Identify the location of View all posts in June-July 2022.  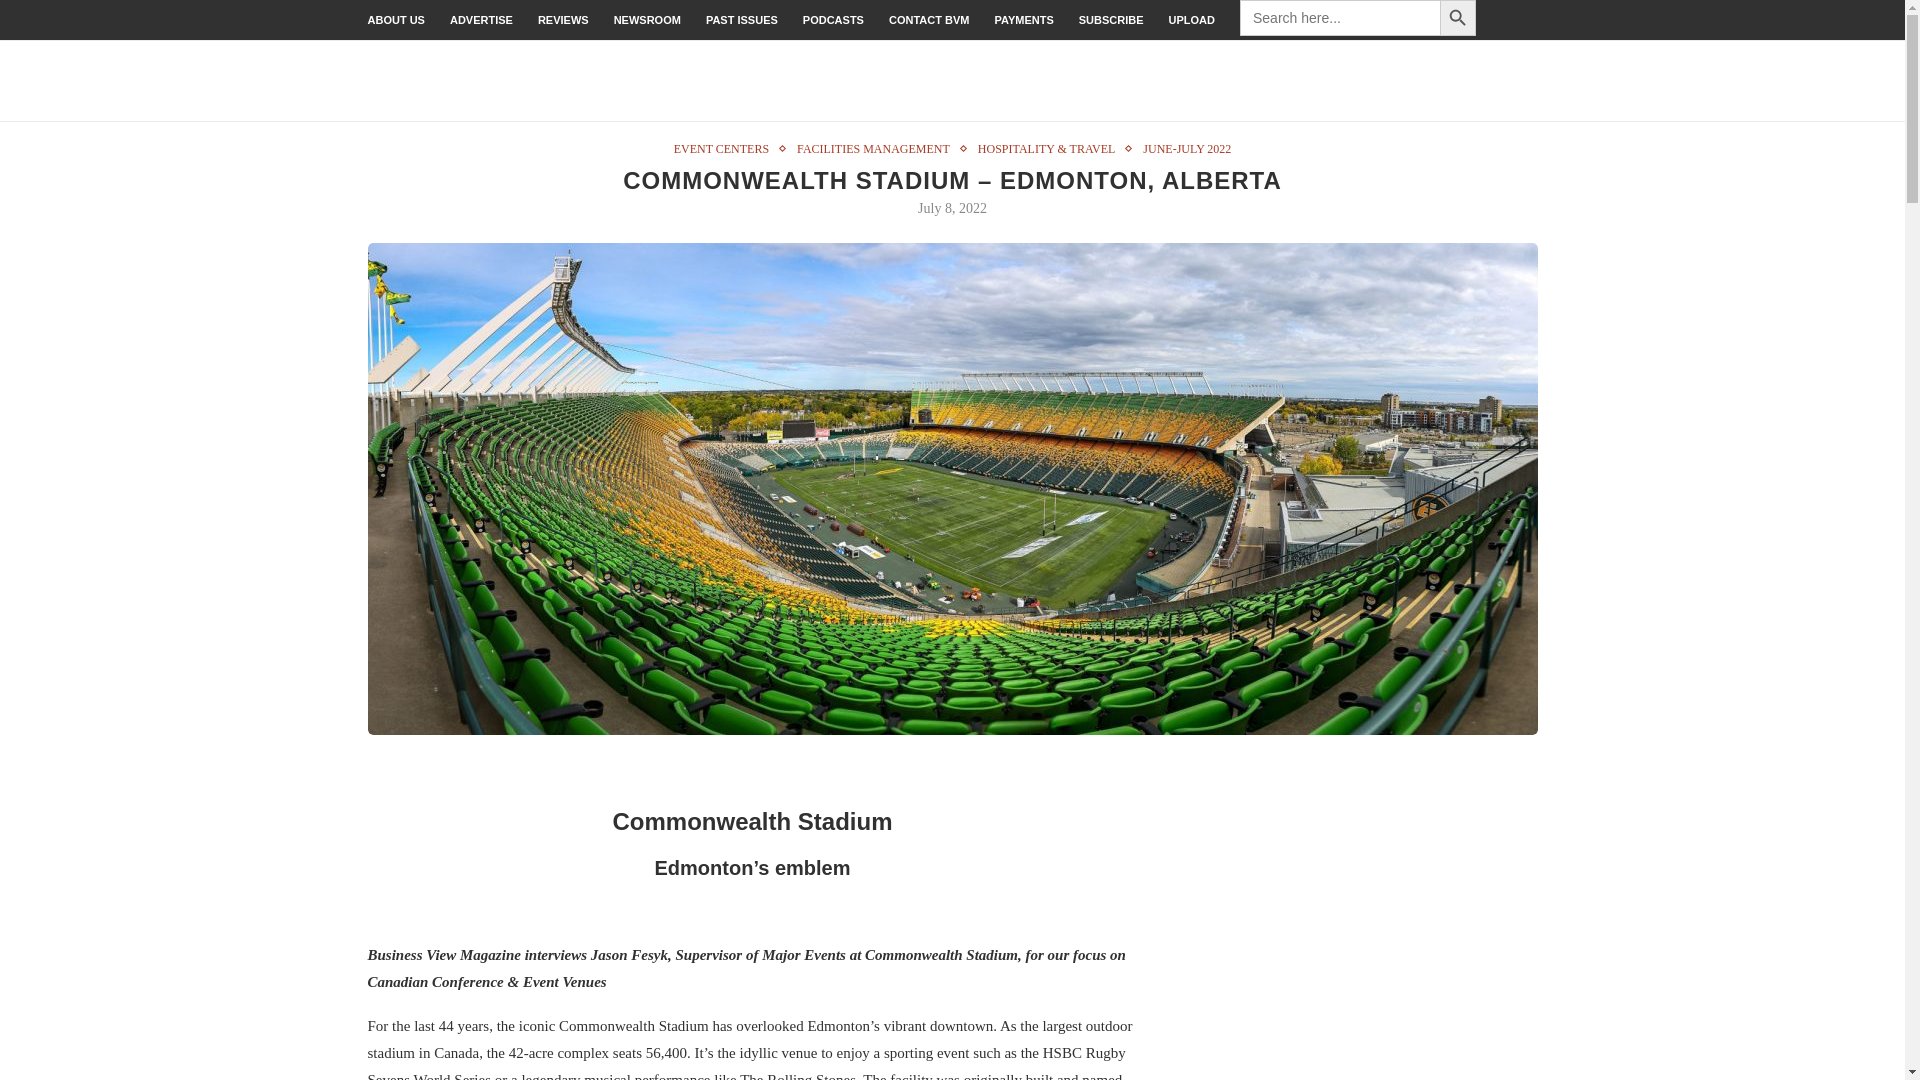
(1186, 148).